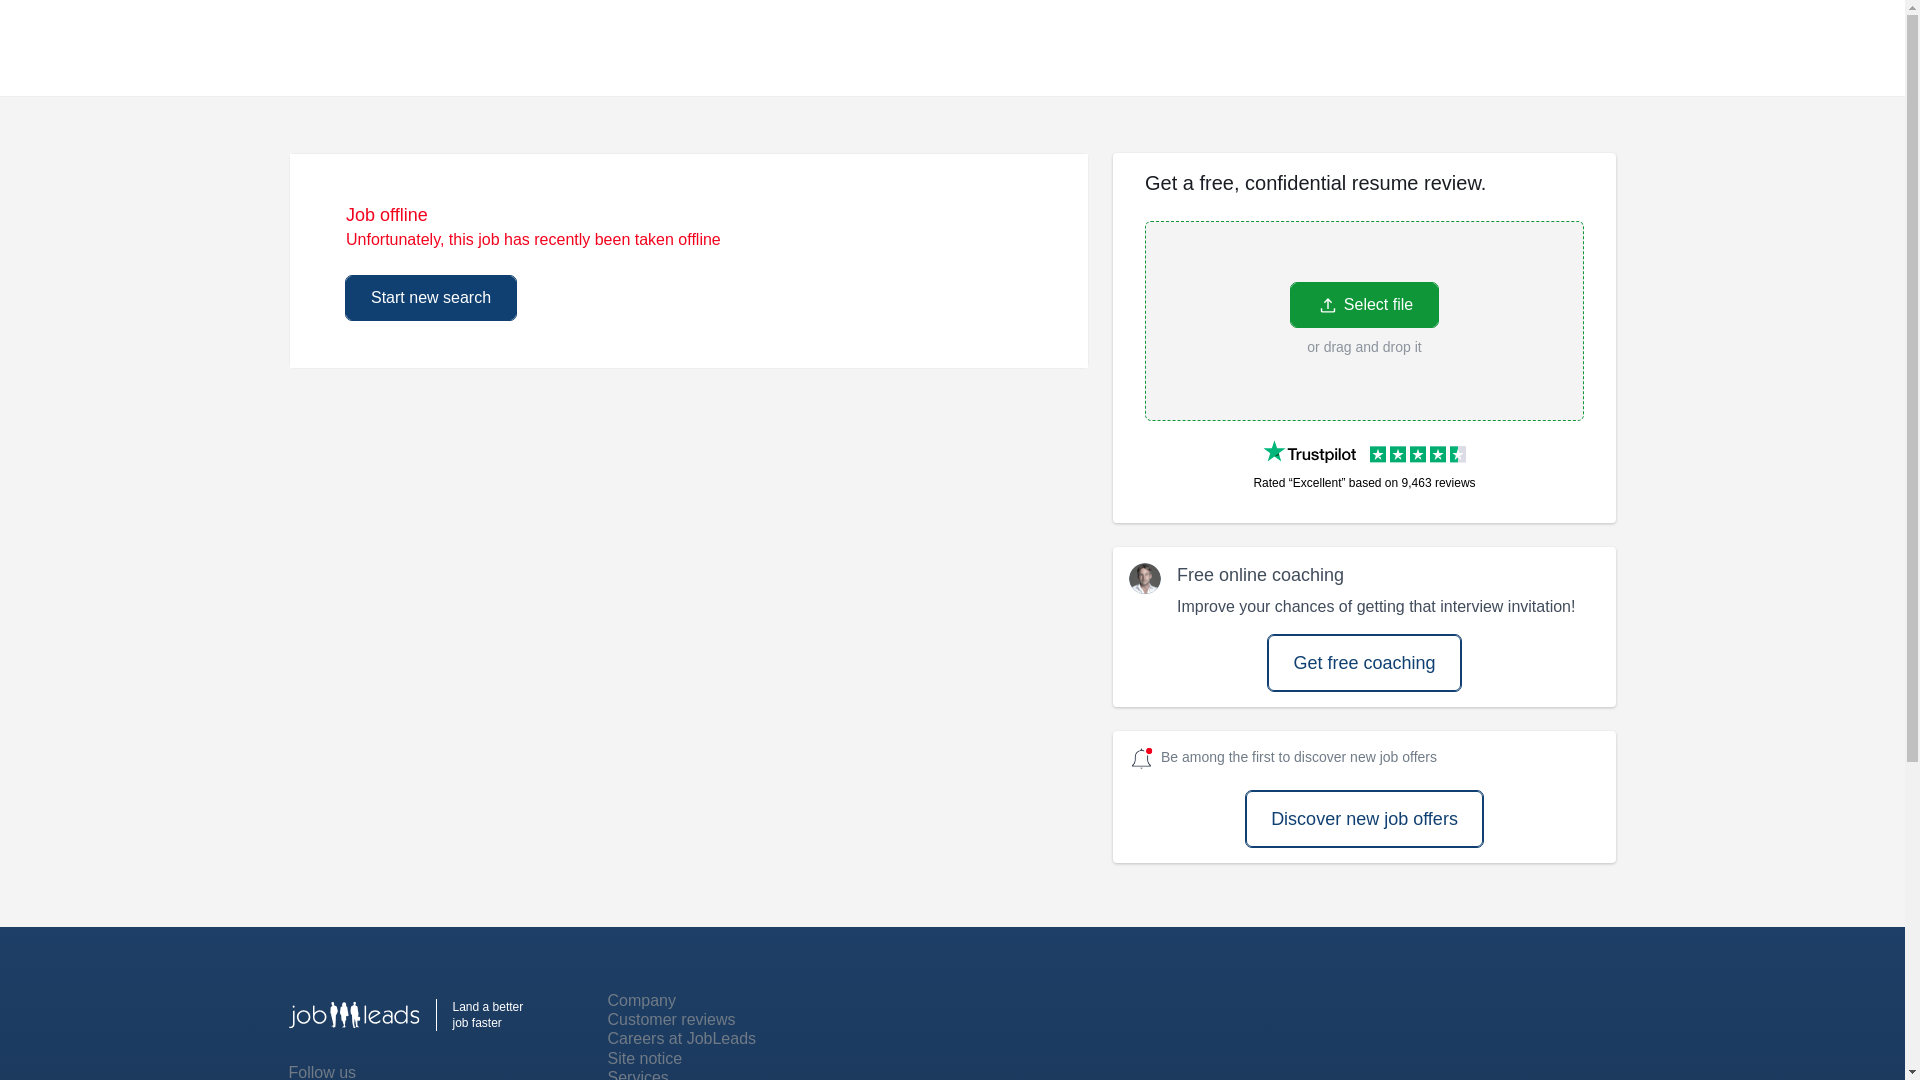 The width and height of the screenshot is (1920, 1080). I want to click on Select file, so click(1364, 304).